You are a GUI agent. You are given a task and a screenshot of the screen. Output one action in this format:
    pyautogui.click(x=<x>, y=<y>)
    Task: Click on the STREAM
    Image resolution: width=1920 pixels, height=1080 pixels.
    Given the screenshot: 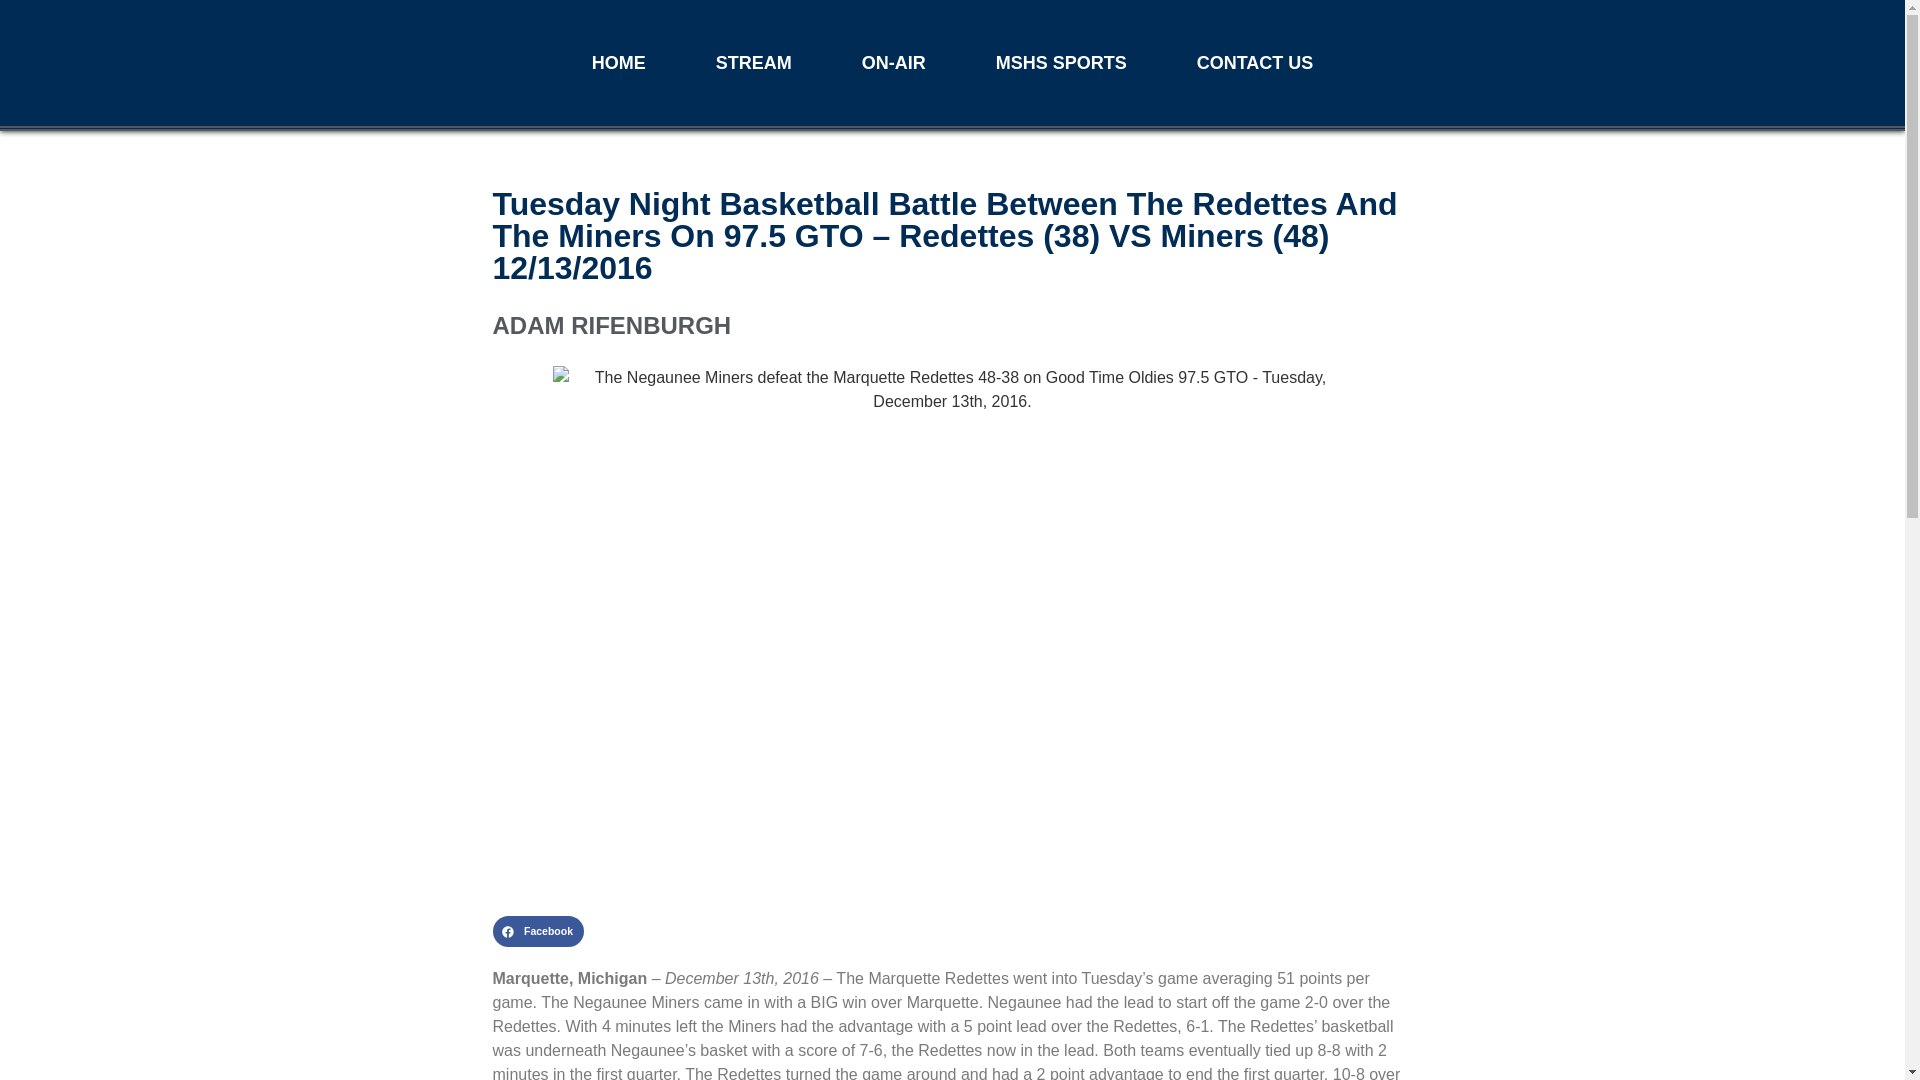 What is the action you would take?
    pyautogui.click(x=754, y=62)
    